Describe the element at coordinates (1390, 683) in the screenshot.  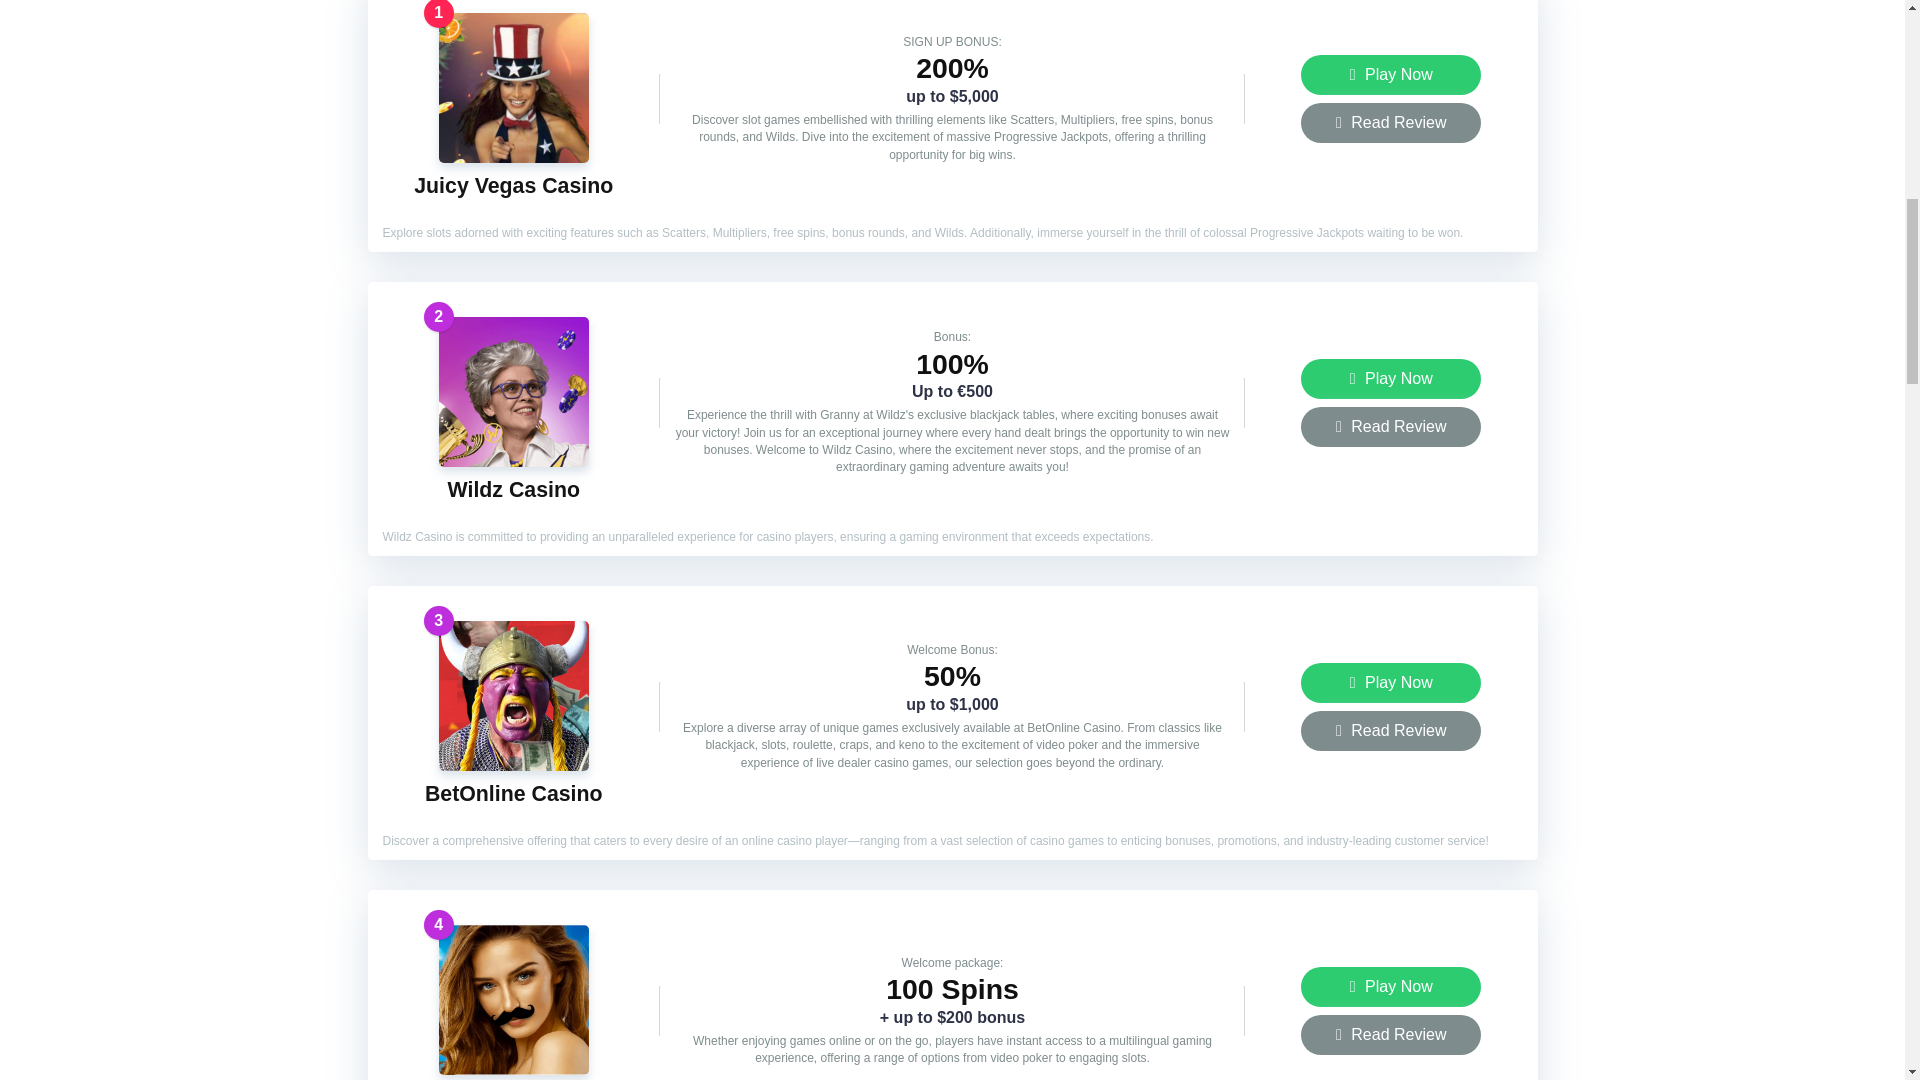
I see `Play Now` at that location.